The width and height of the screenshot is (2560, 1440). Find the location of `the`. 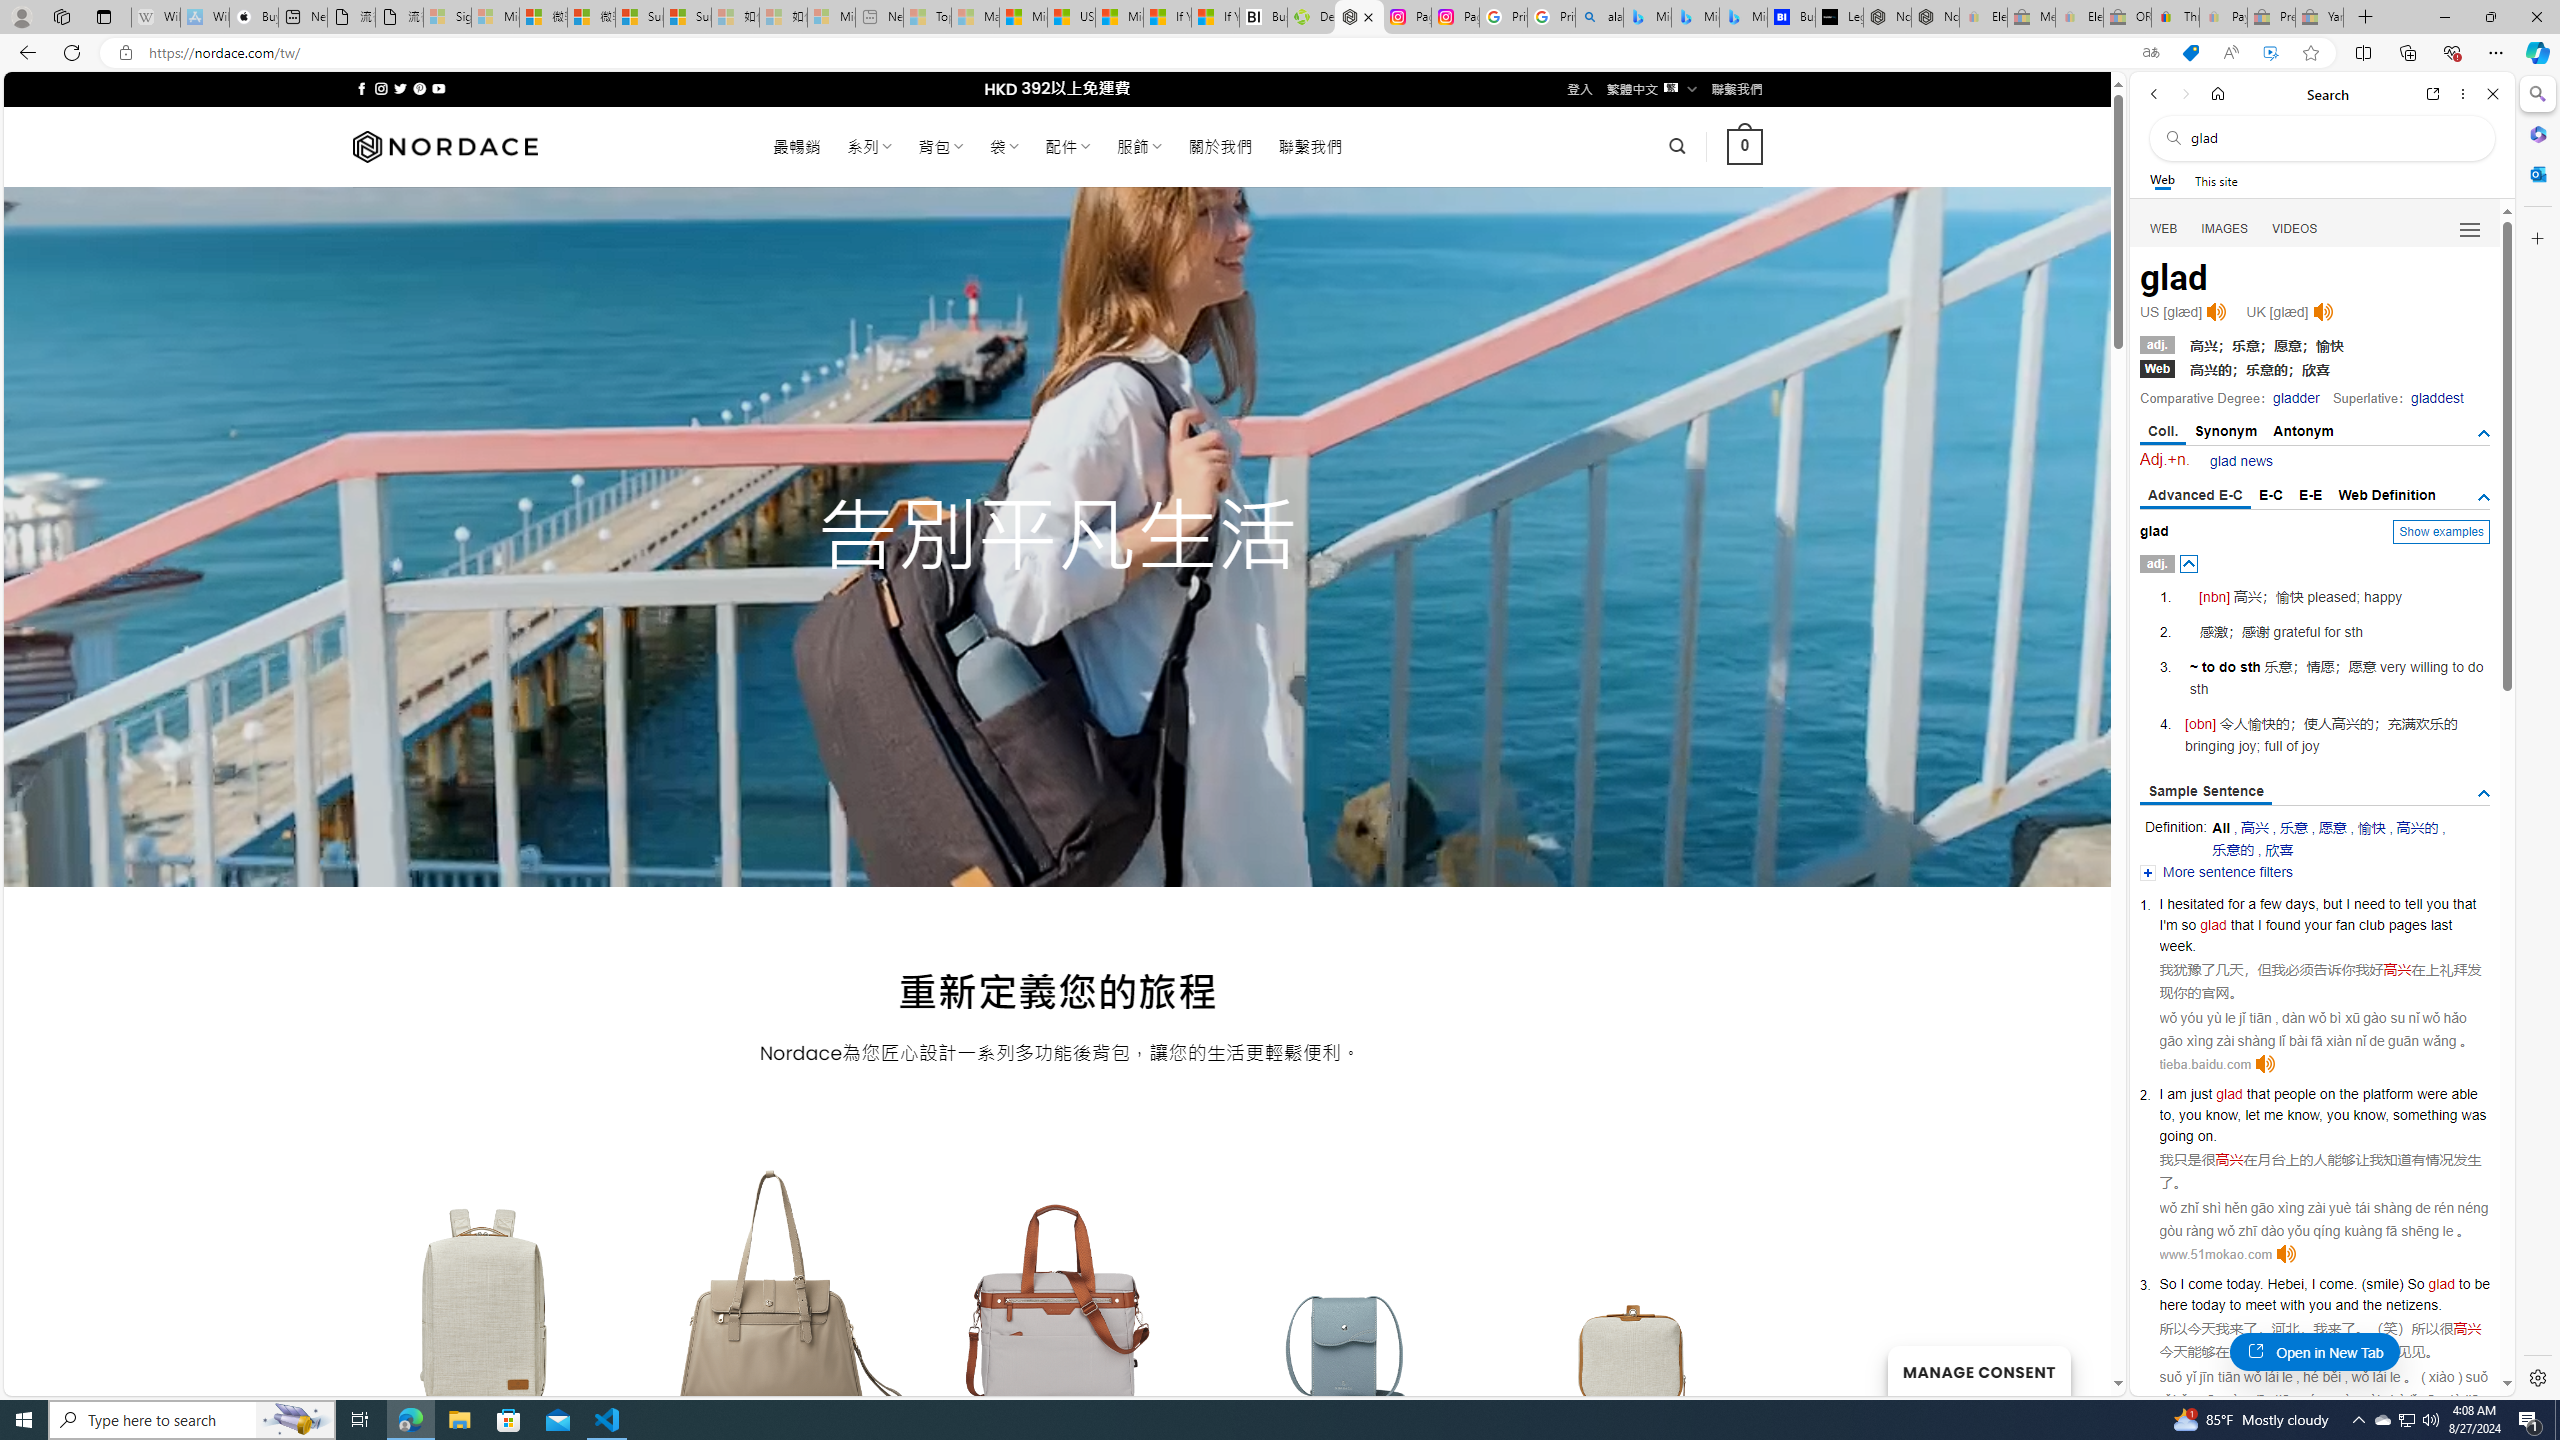

the is located at coordinates (2372, 1305).